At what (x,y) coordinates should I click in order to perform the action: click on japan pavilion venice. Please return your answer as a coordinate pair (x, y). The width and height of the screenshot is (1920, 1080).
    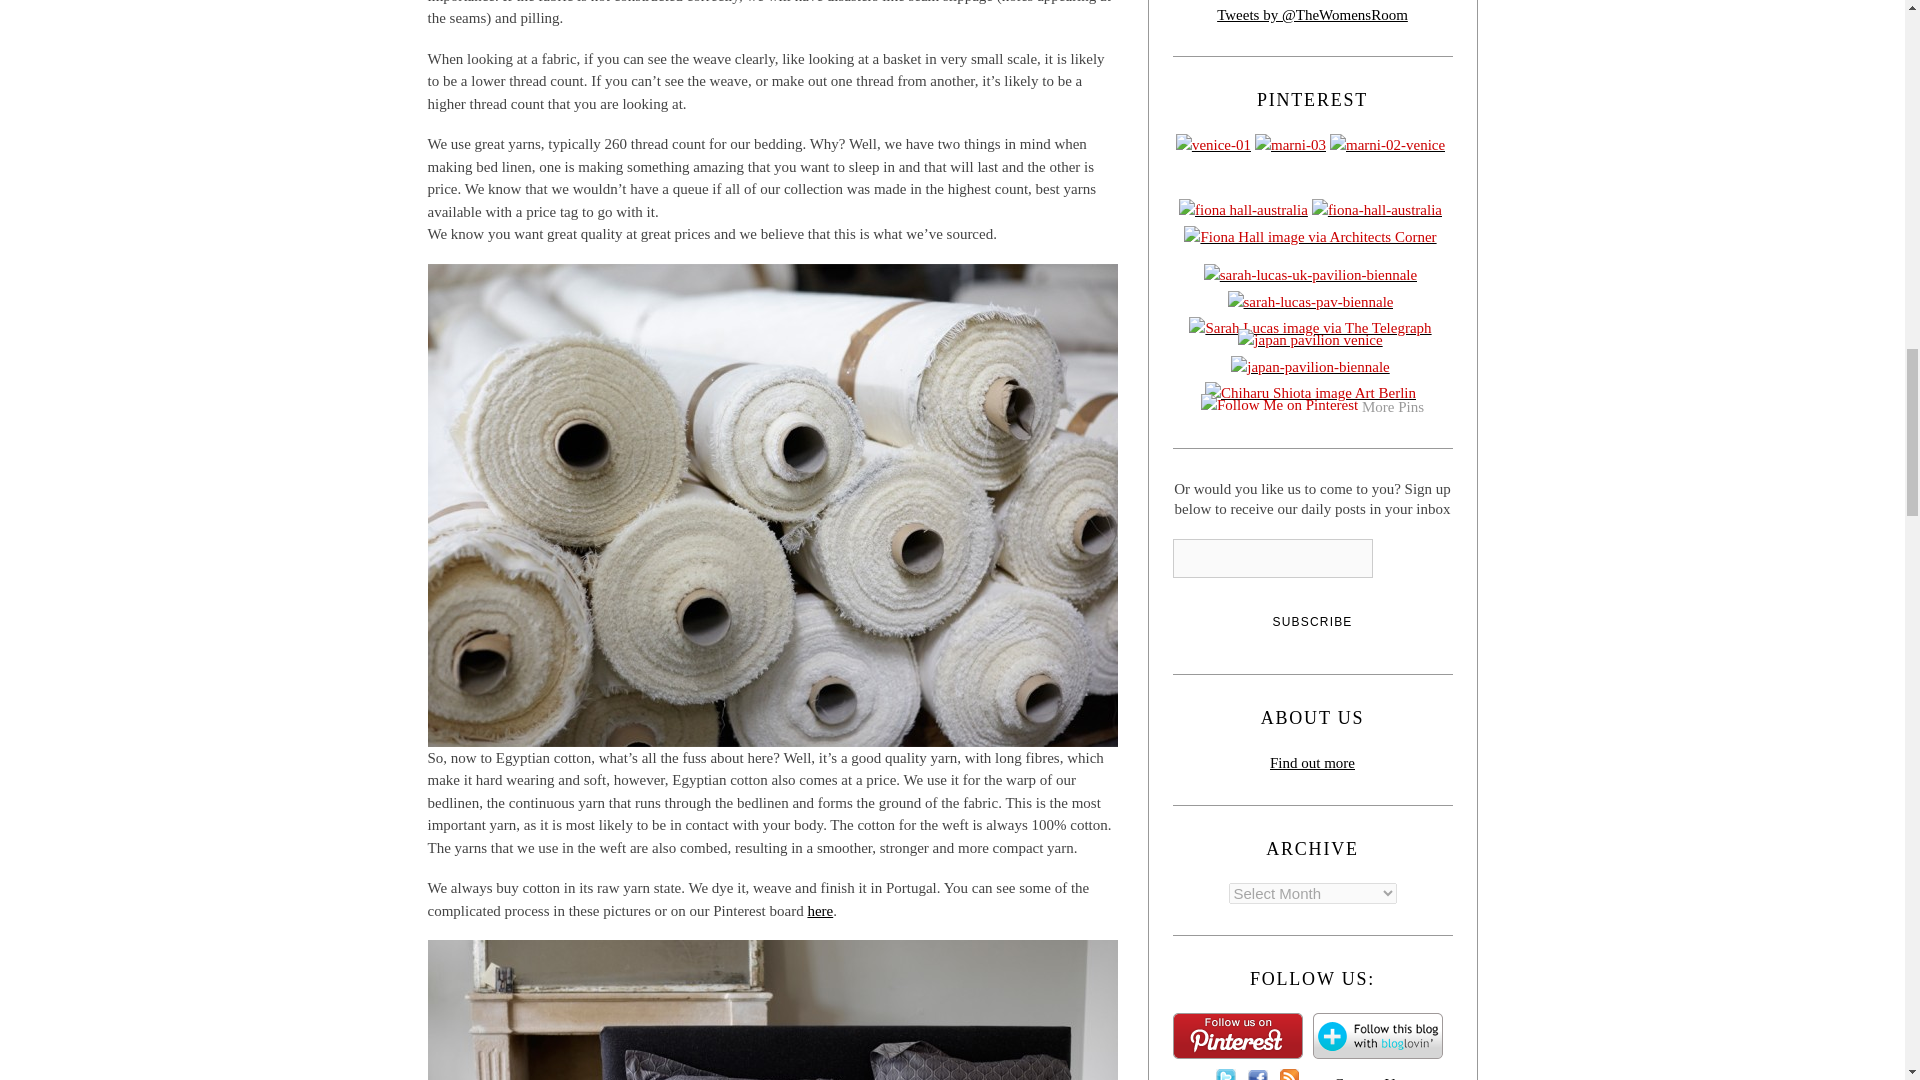
    Looking at the image, I should click on (1312, 342).